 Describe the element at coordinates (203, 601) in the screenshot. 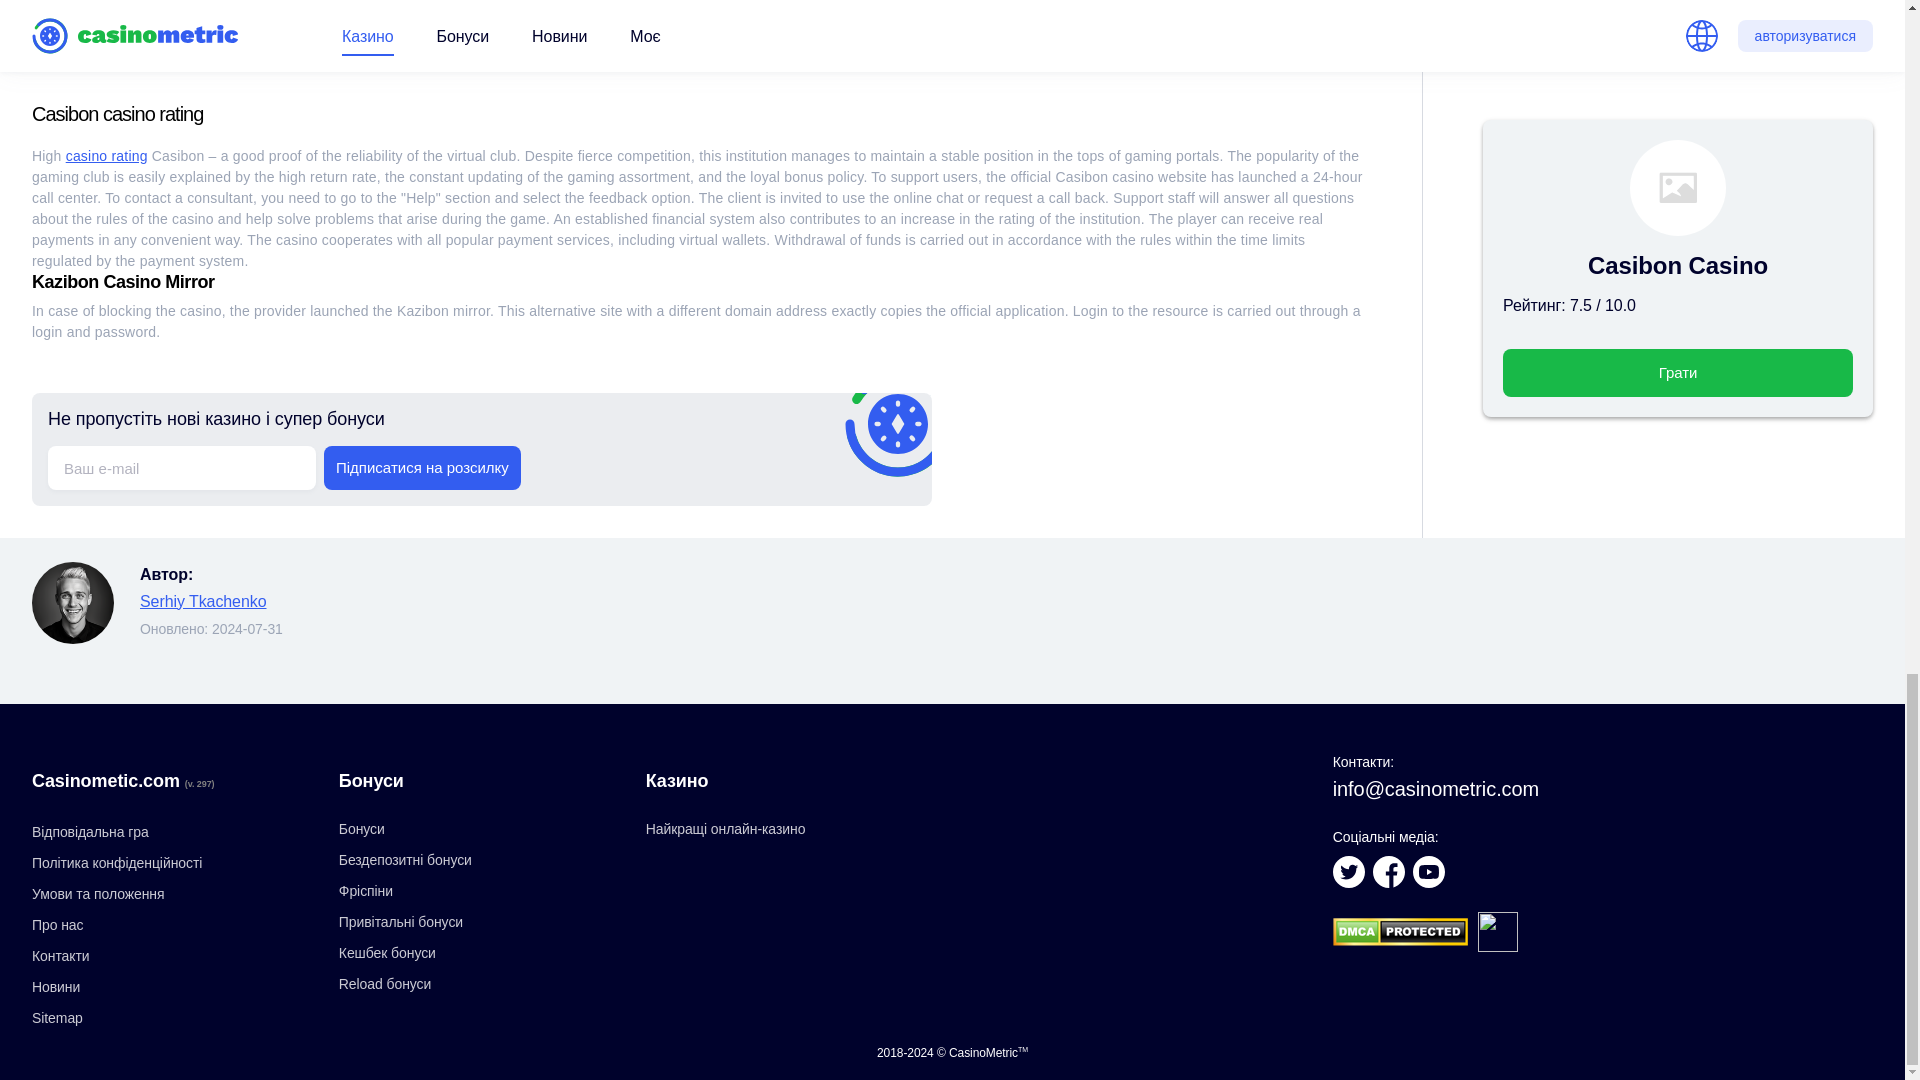

I see `Serhiy Tkachenko` at that location.